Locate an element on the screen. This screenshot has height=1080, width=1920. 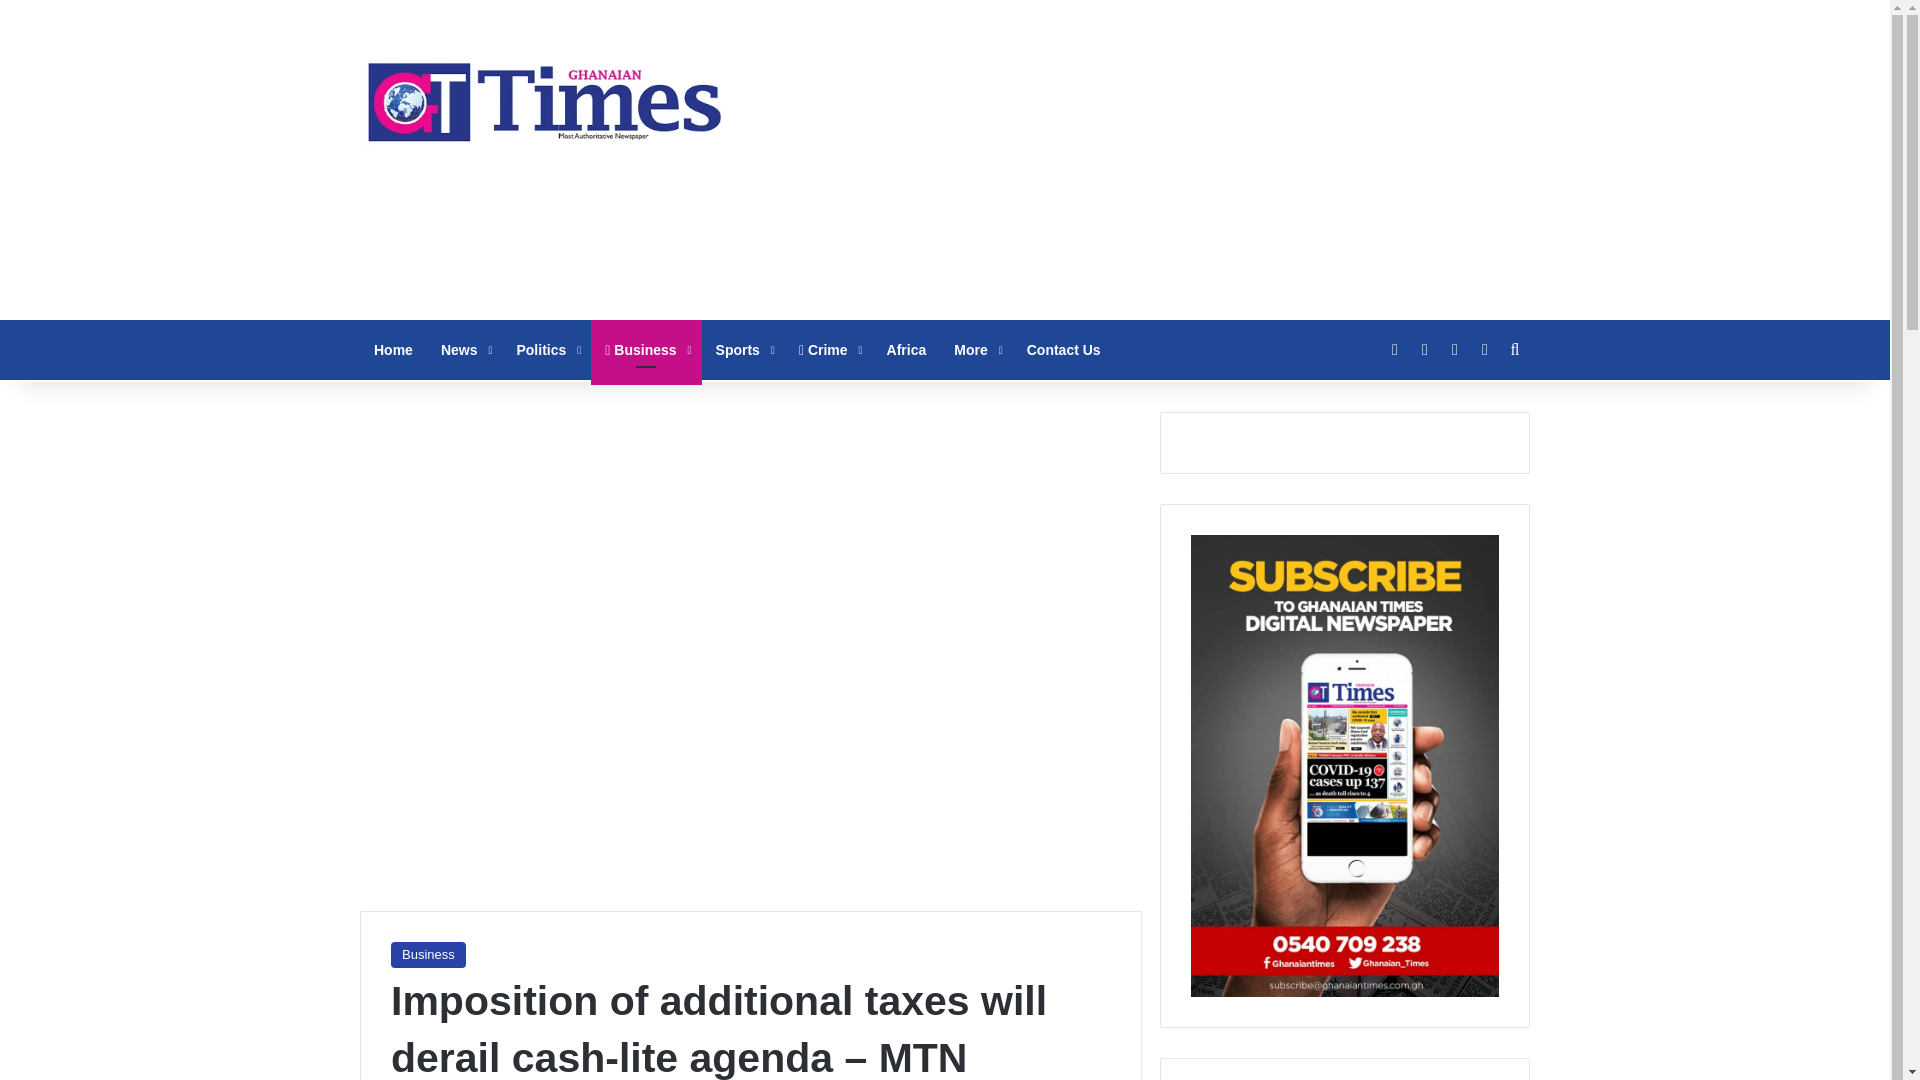
Contact Us is located at coordinates (1064, 350).